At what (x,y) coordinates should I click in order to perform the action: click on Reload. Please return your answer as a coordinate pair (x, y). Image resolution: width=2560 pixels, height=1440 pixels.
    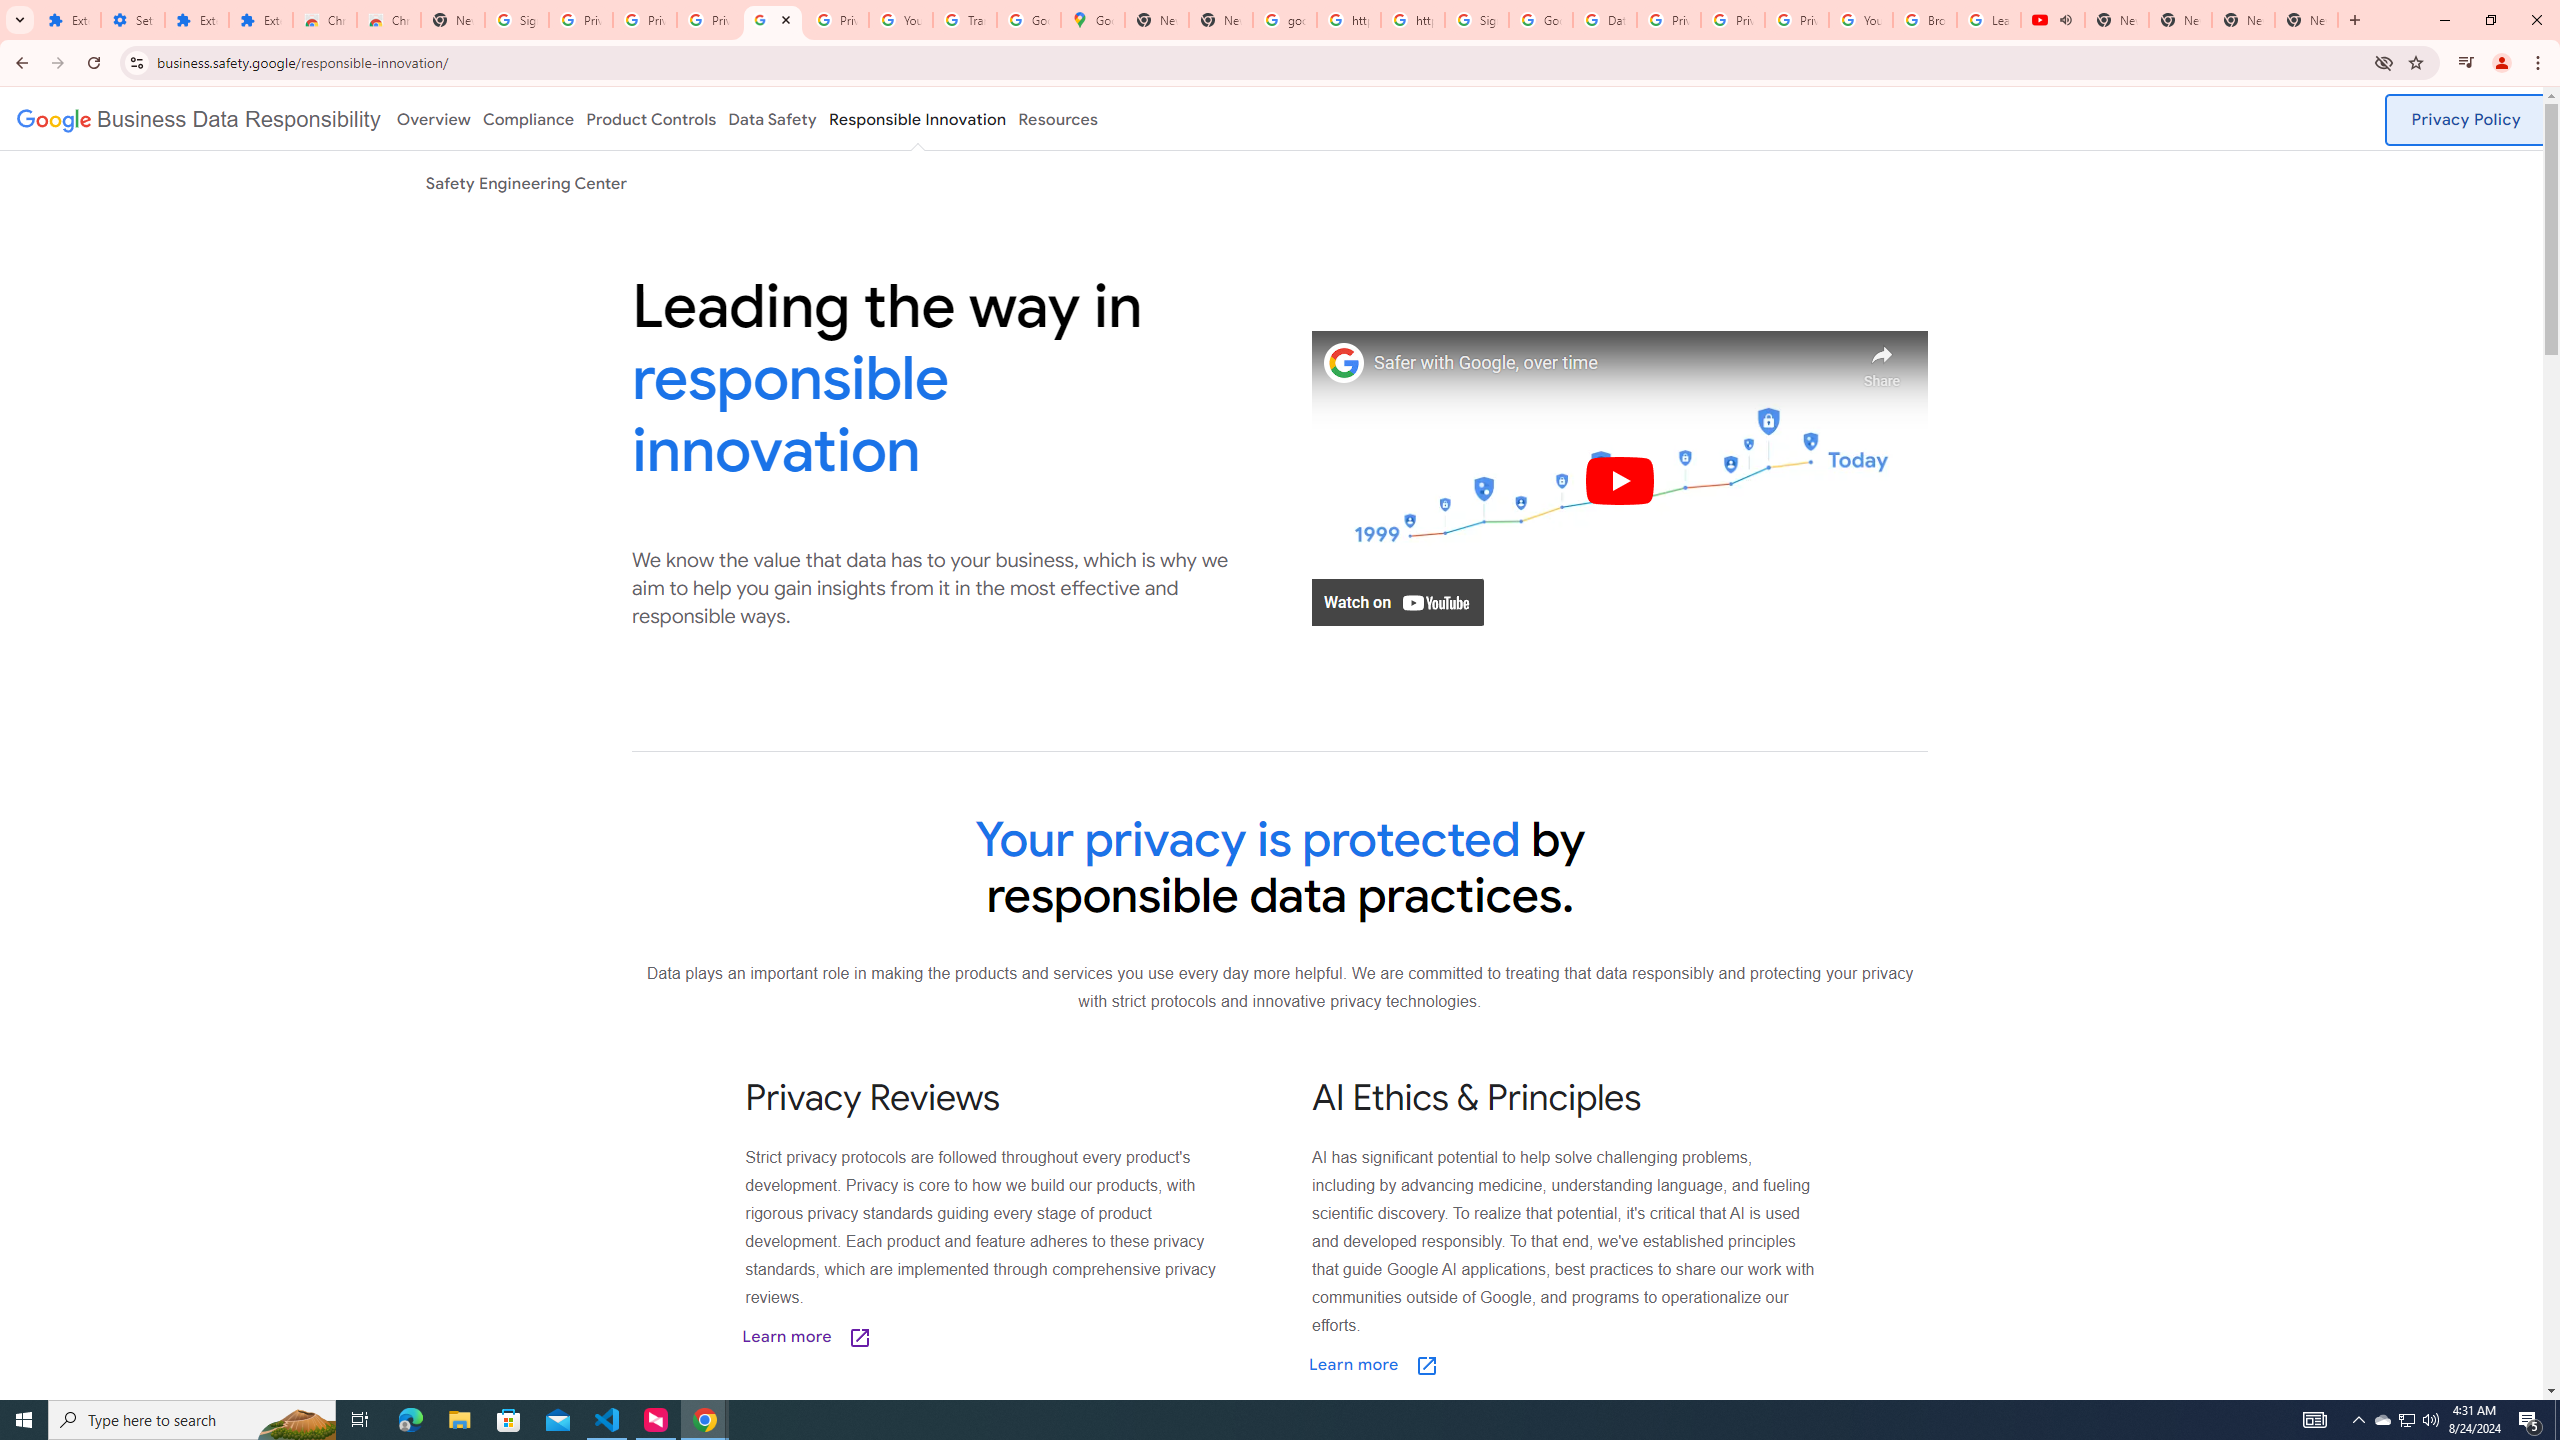
    Looking at the image, I should click on (93, 63).